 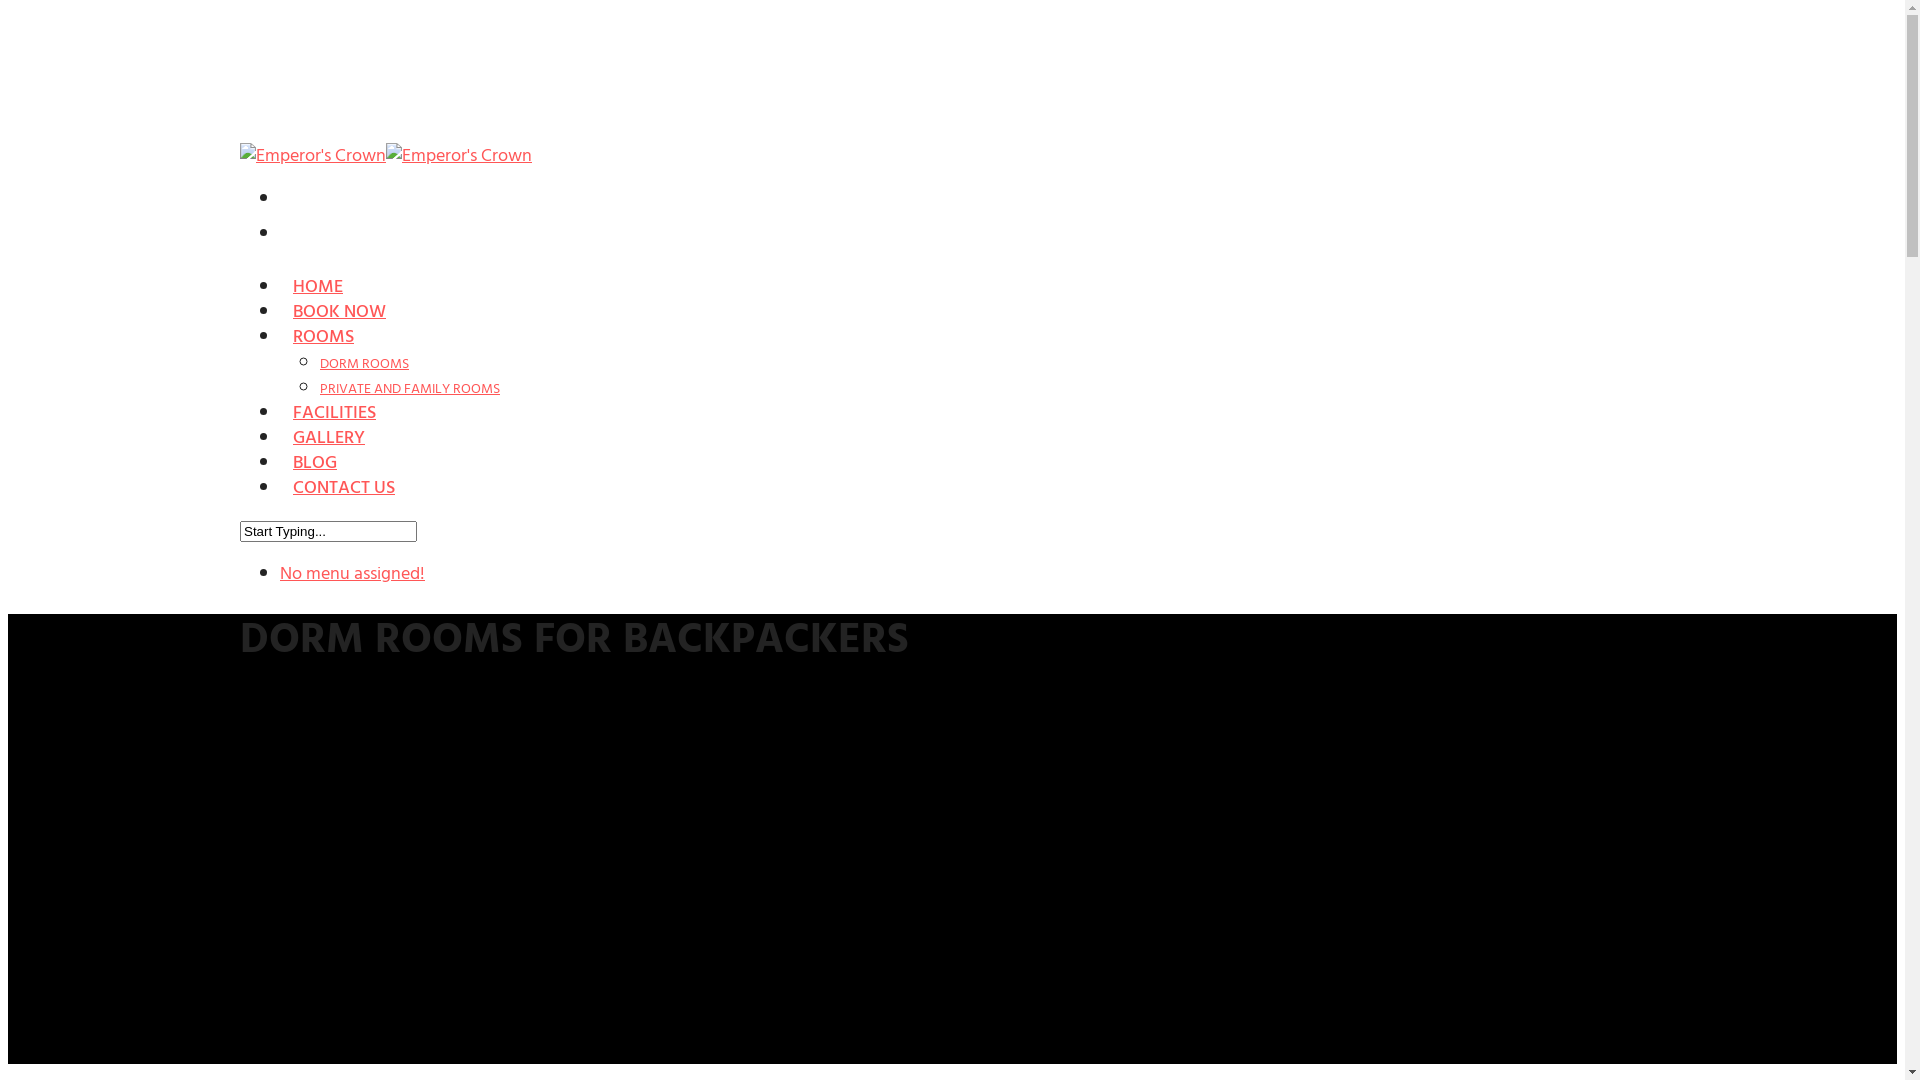 What do you see at coordinates (352, 574) in the screenshot?
I see `No menu assigned!` at bounding box center [352, 574].